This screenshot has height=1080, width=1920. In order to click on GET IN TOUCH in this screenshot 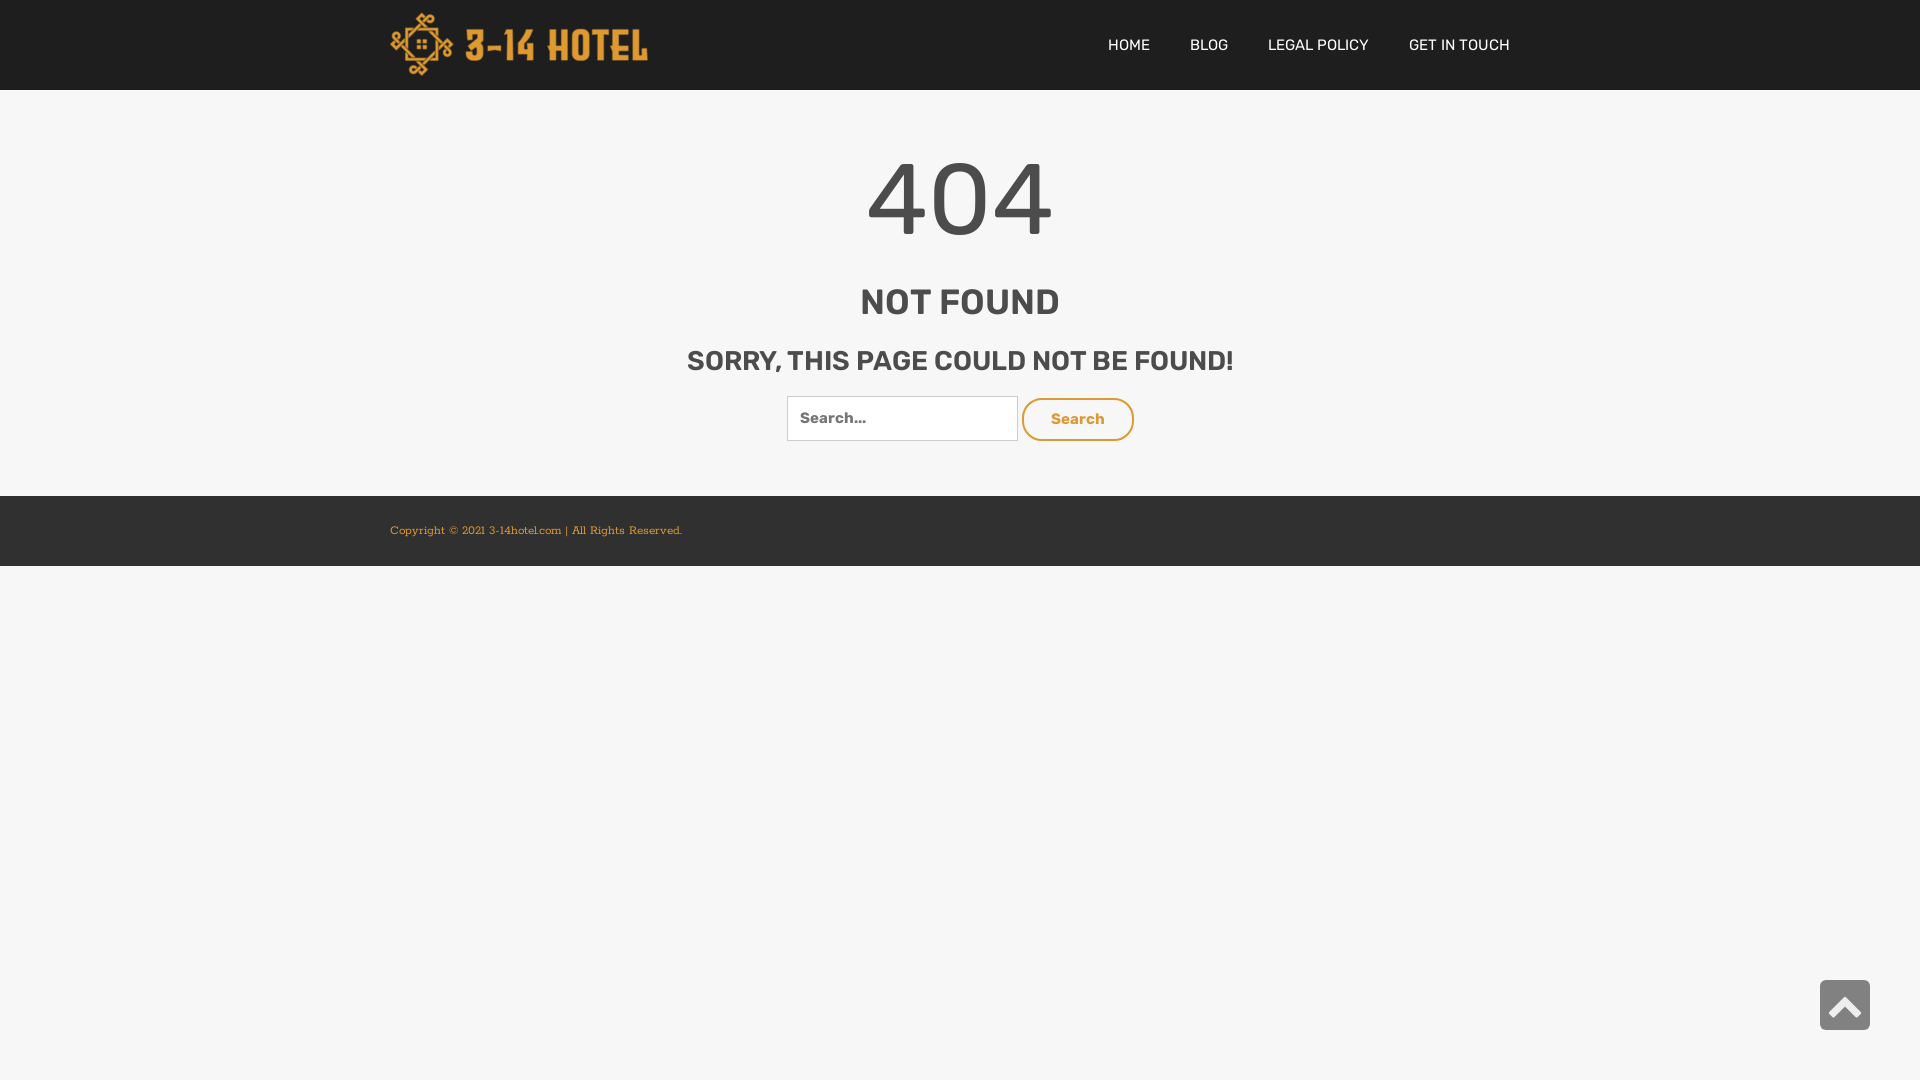, I will do `click(1460, 45)`.